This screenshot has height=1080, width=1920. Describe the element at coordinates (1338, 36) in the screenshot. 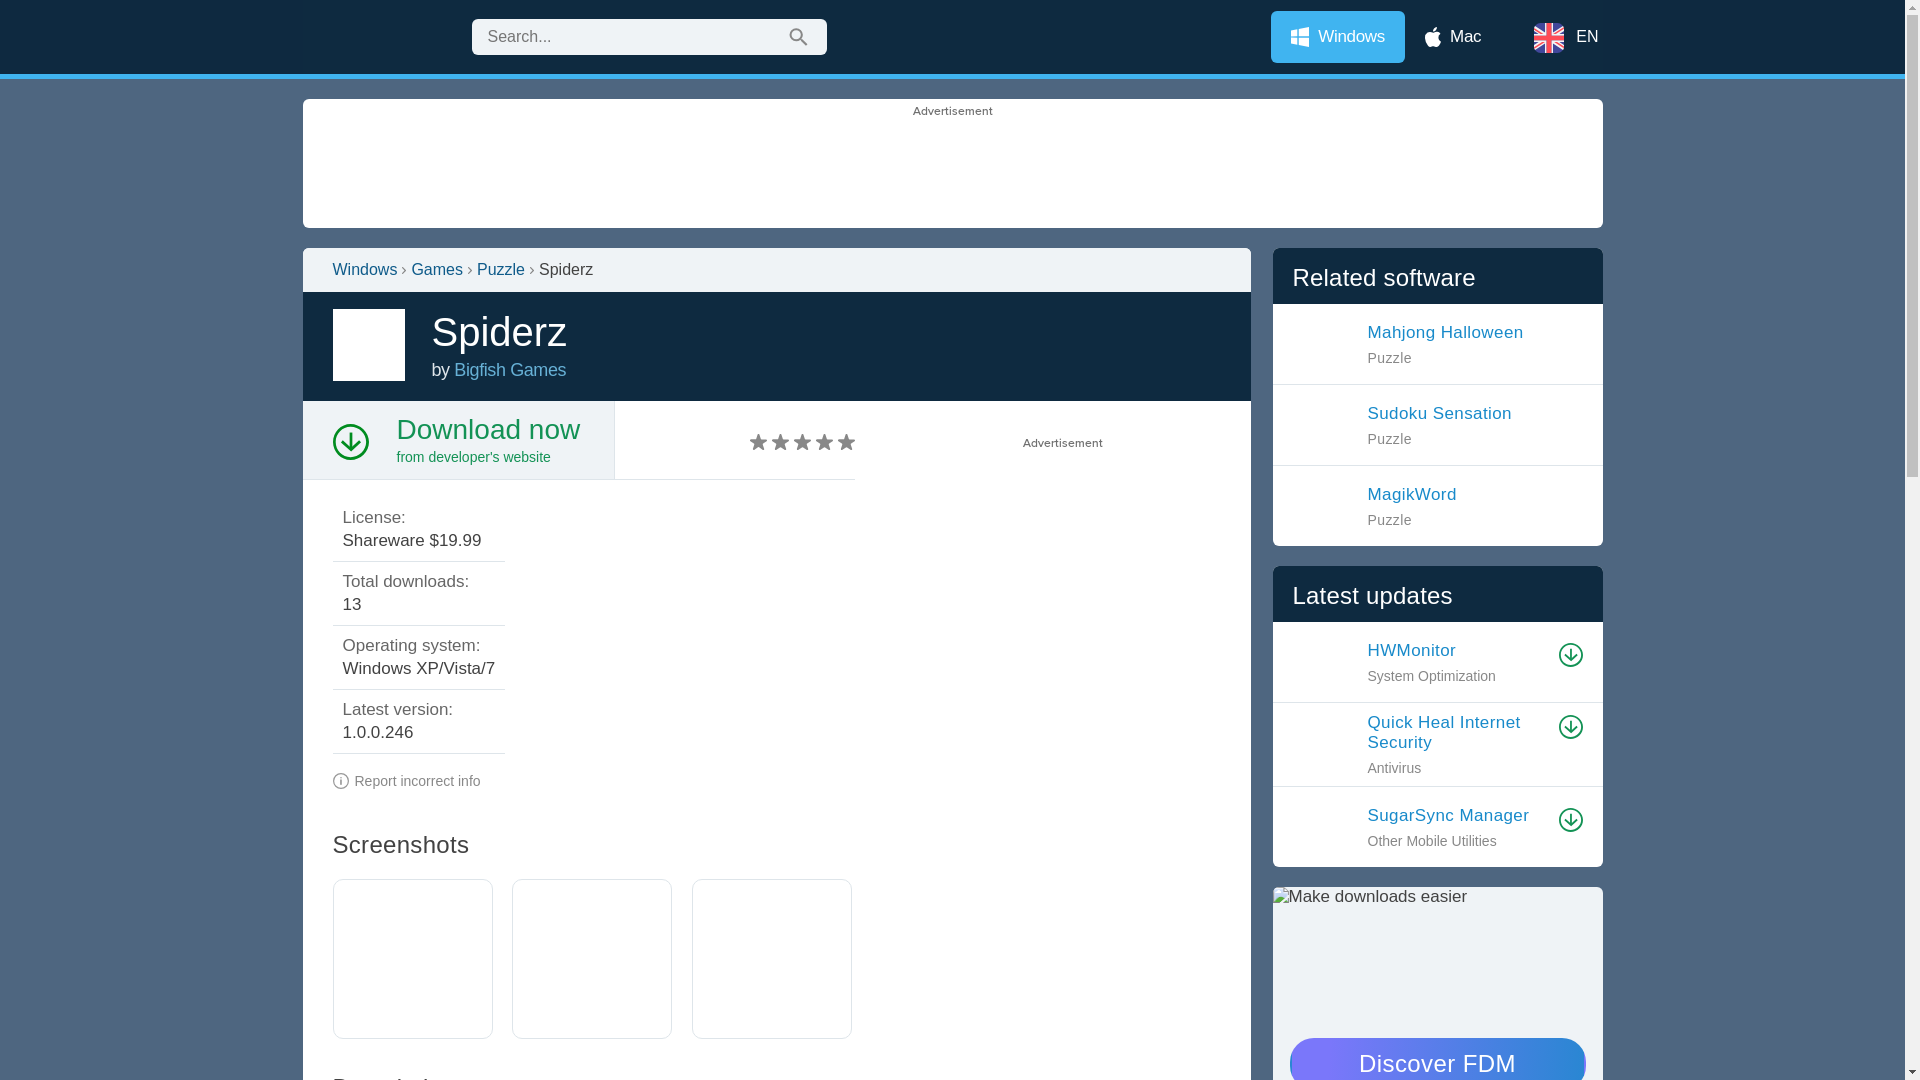

I see `SugarSync Manager` at that location.